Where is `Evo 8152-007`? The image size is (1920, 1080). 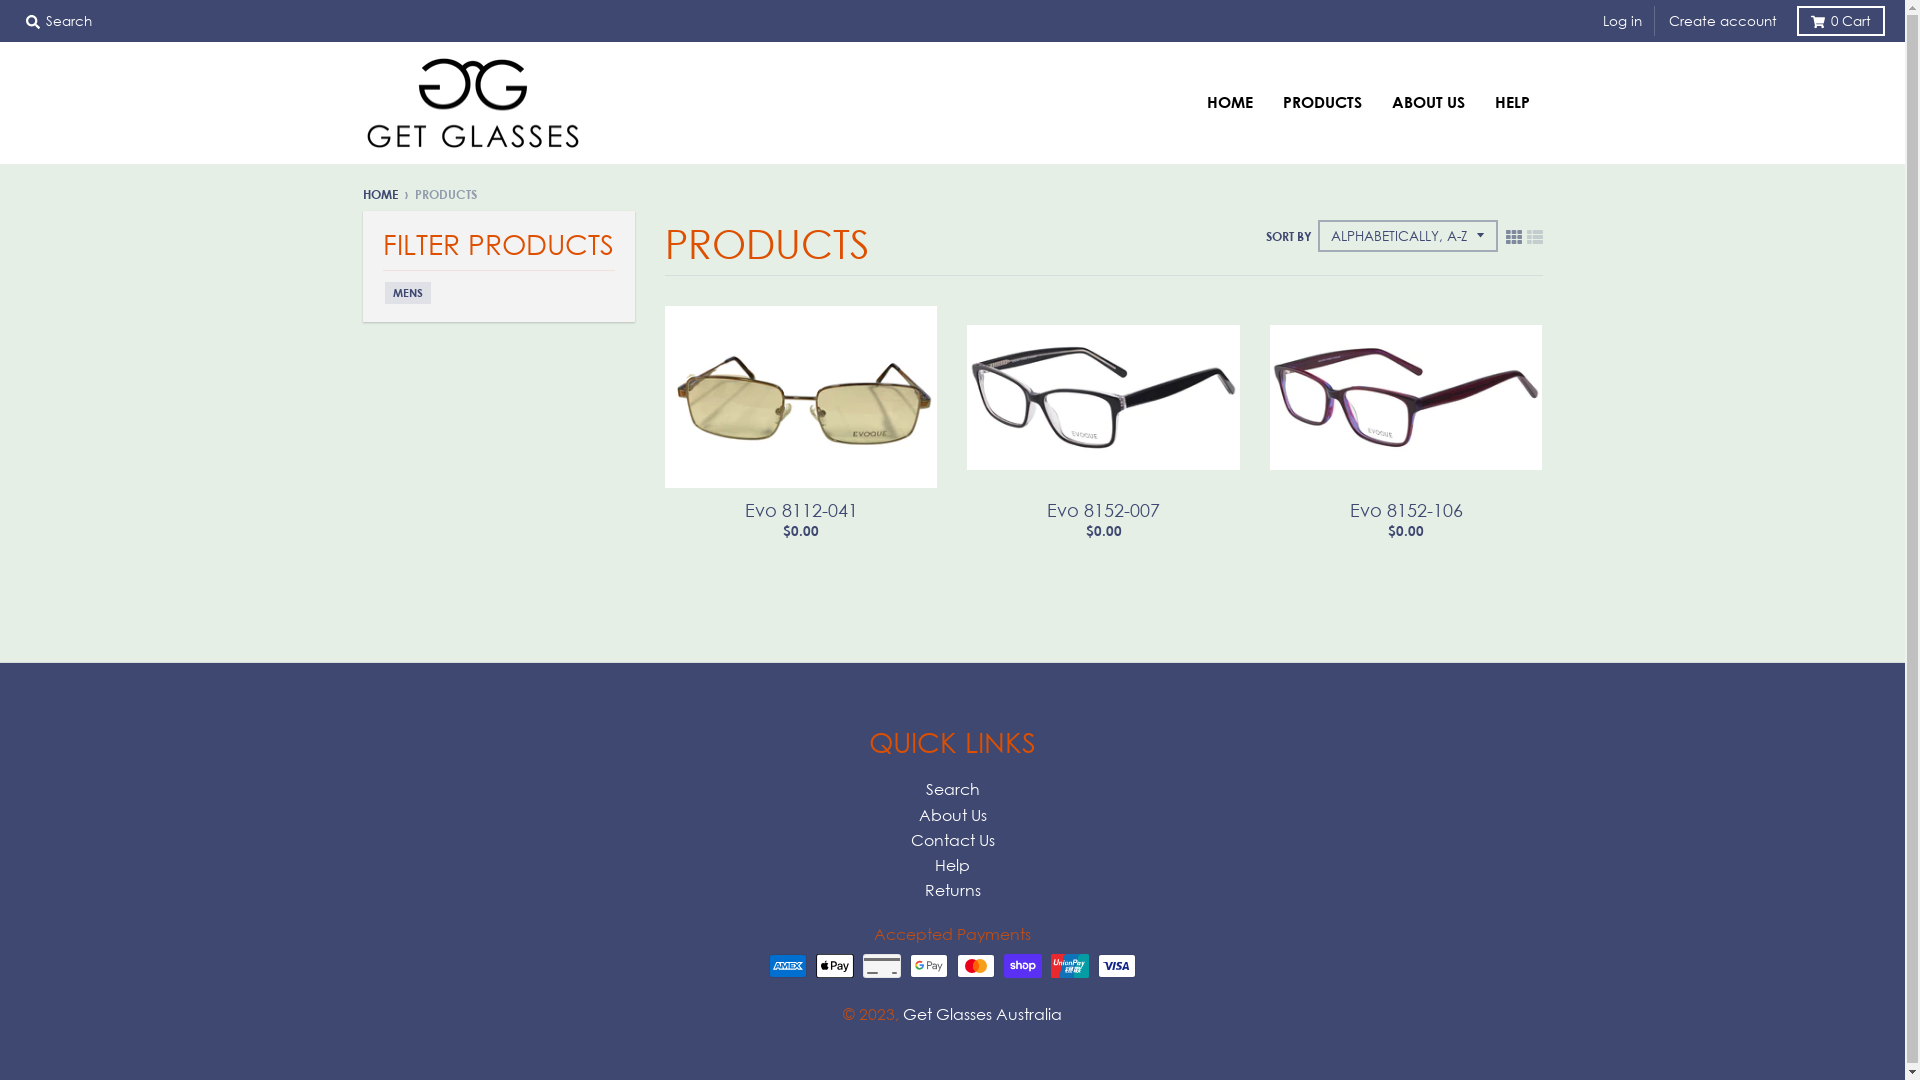
Evo 8152-007 is located at coordinates (1104, 510).